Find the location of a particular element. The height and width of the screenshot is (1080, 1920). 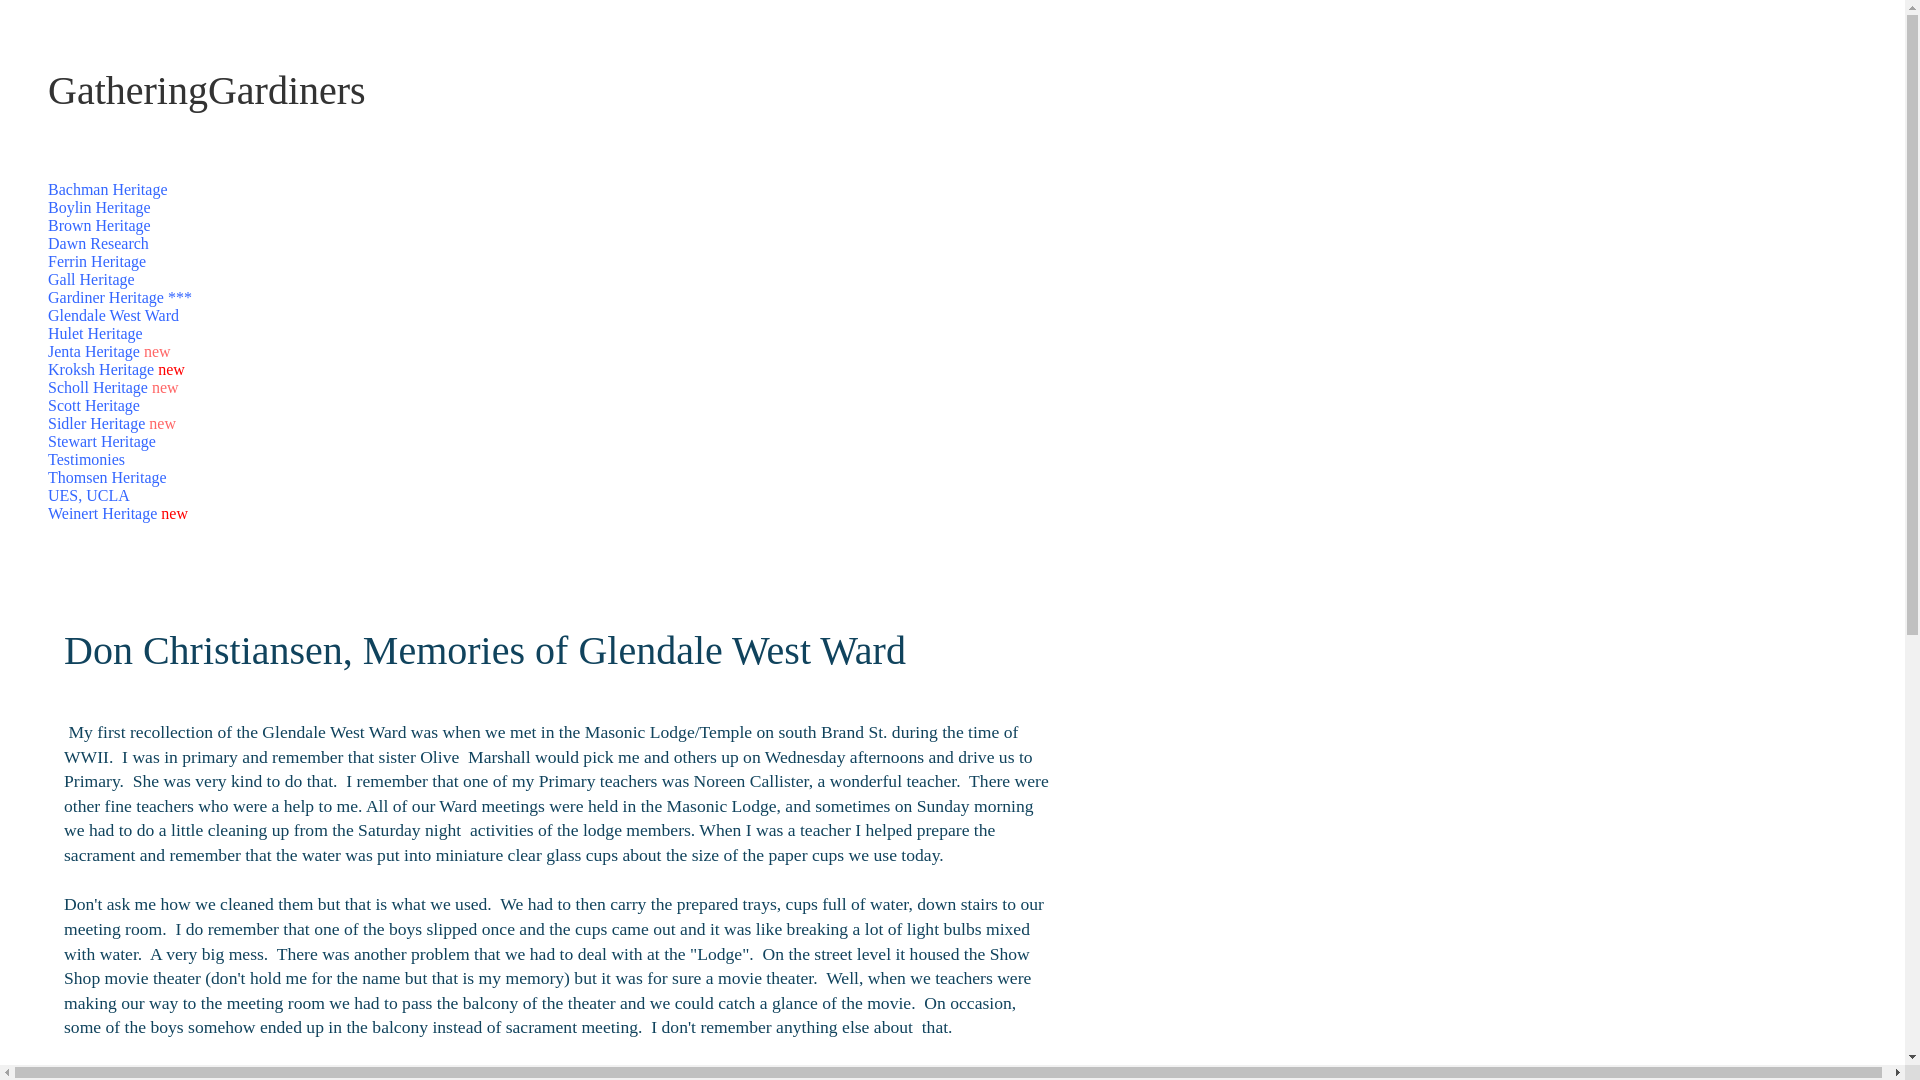

Gardiner Heritage is located at coordinates (106, 297).